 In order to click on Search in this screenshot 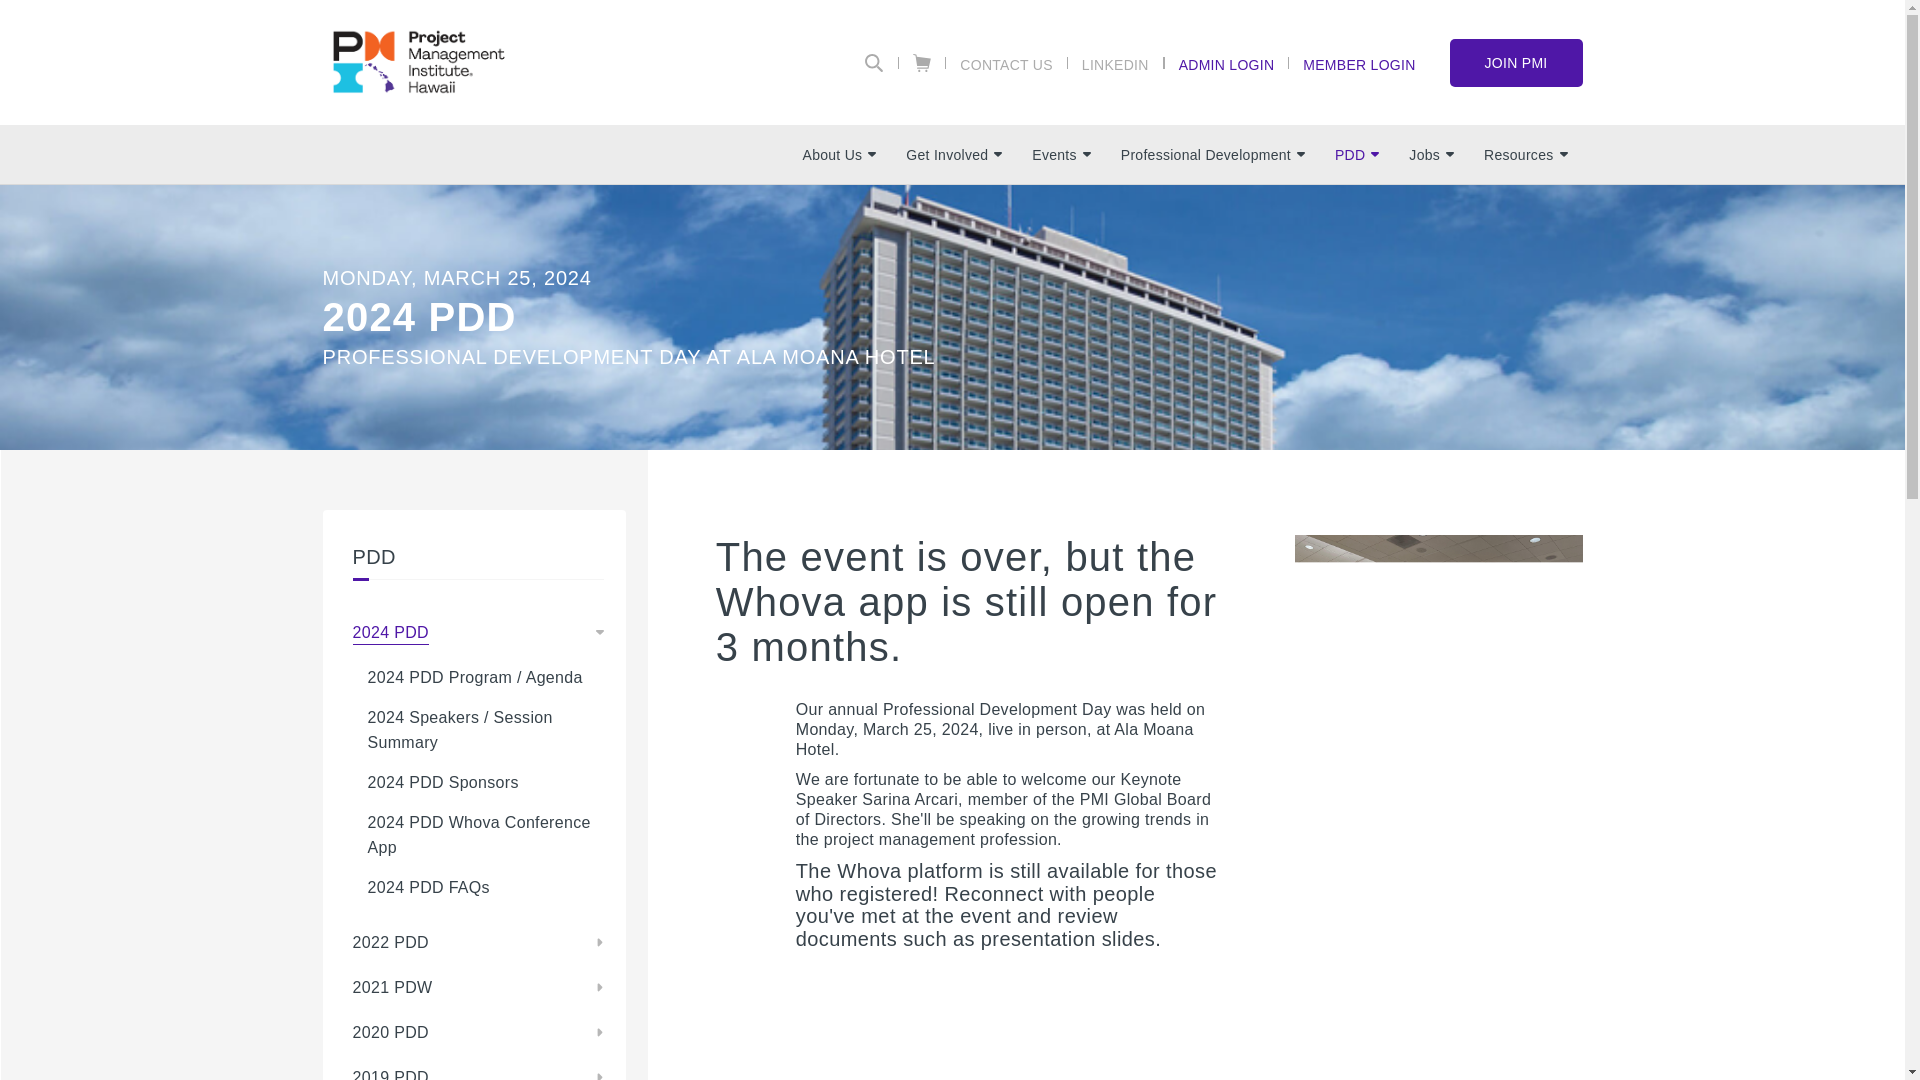, I will do `click(874, 63)`.